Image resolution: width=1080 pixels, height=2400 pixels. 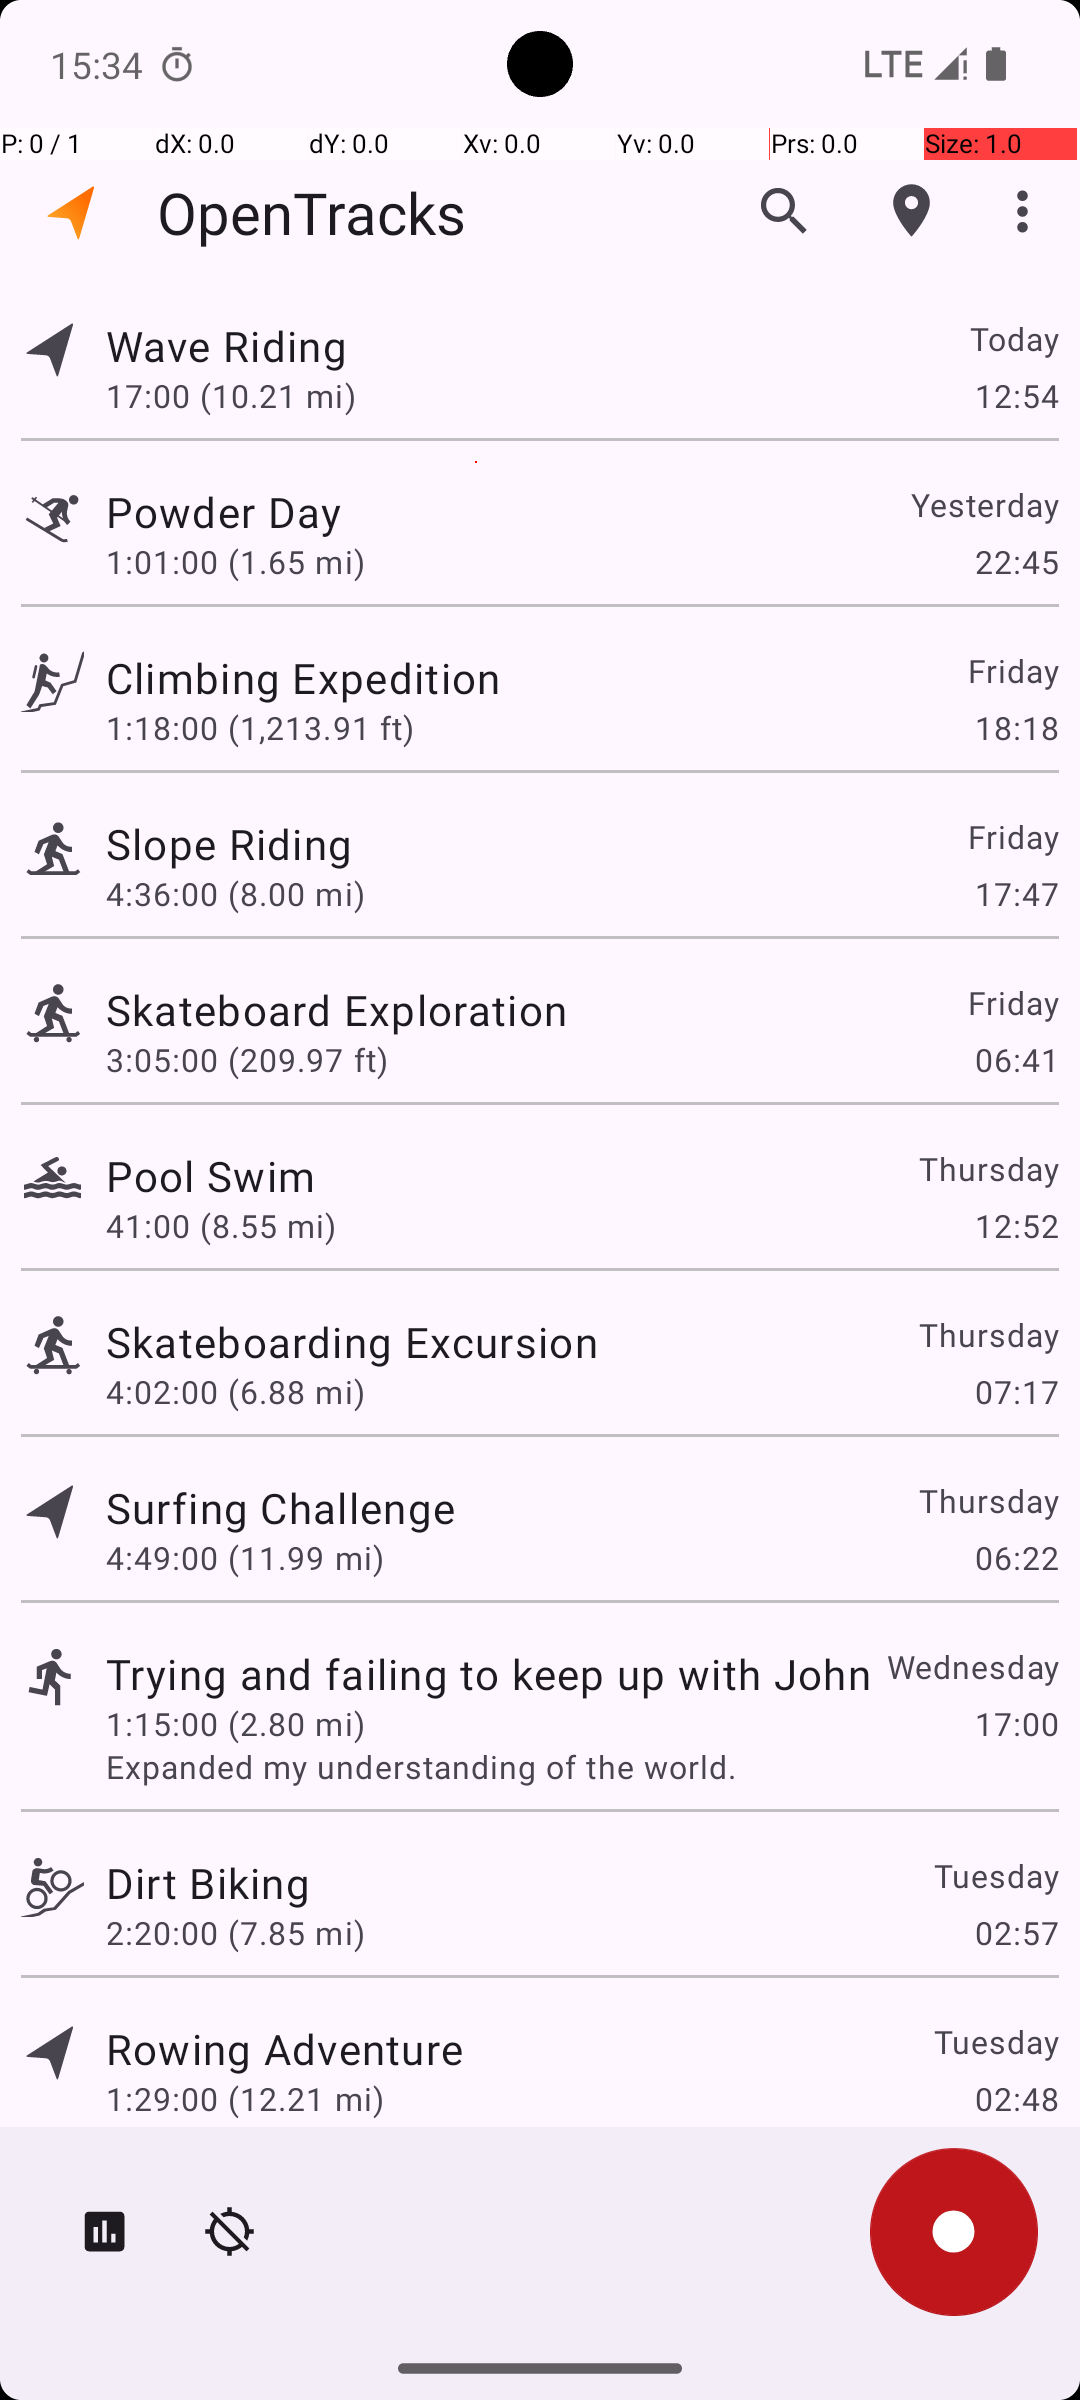 I want to click on Trying and failing to keep up with John, so click(x=488, y=1673).